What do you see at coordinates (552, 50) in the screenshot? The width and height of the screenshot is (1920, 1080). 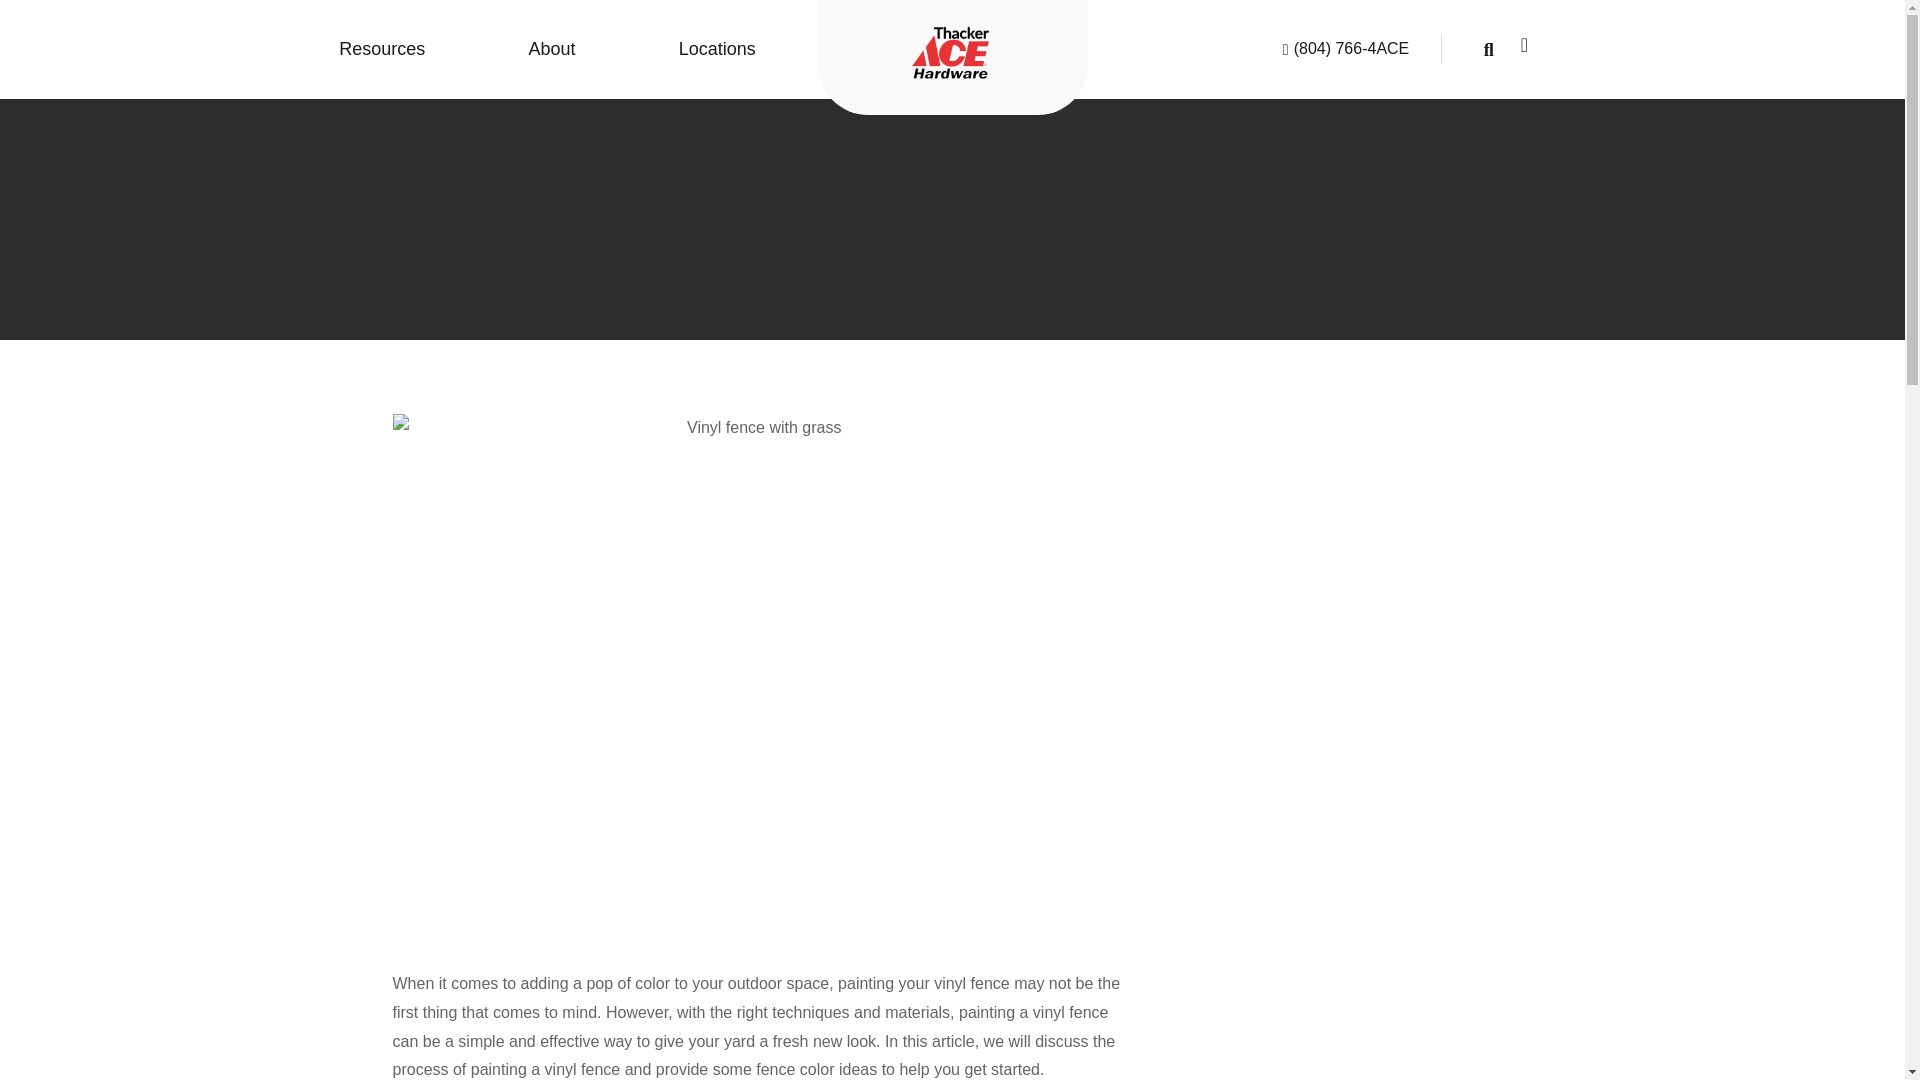 I see `About` at bounding box center [552, 50].